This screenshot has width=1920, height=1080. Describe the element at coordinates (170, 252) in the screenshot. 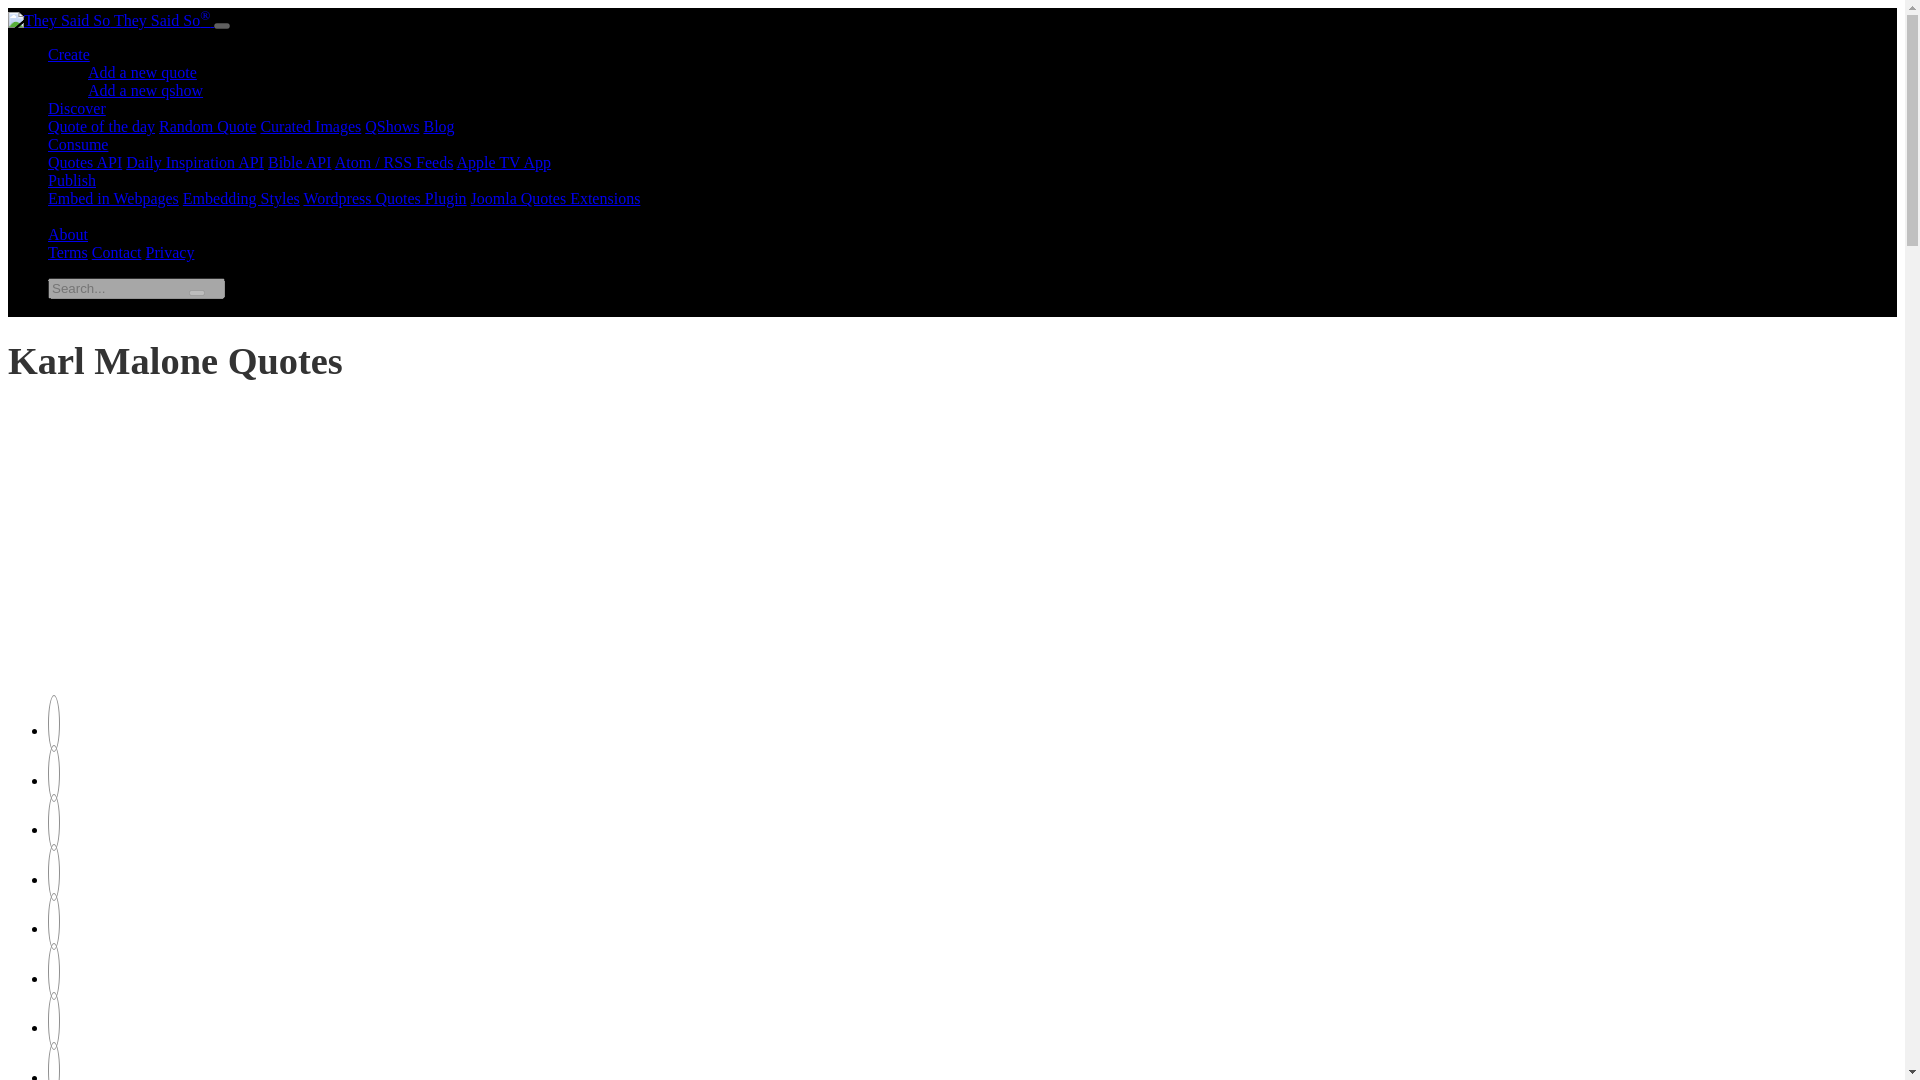

I see `Privacy` at that location.